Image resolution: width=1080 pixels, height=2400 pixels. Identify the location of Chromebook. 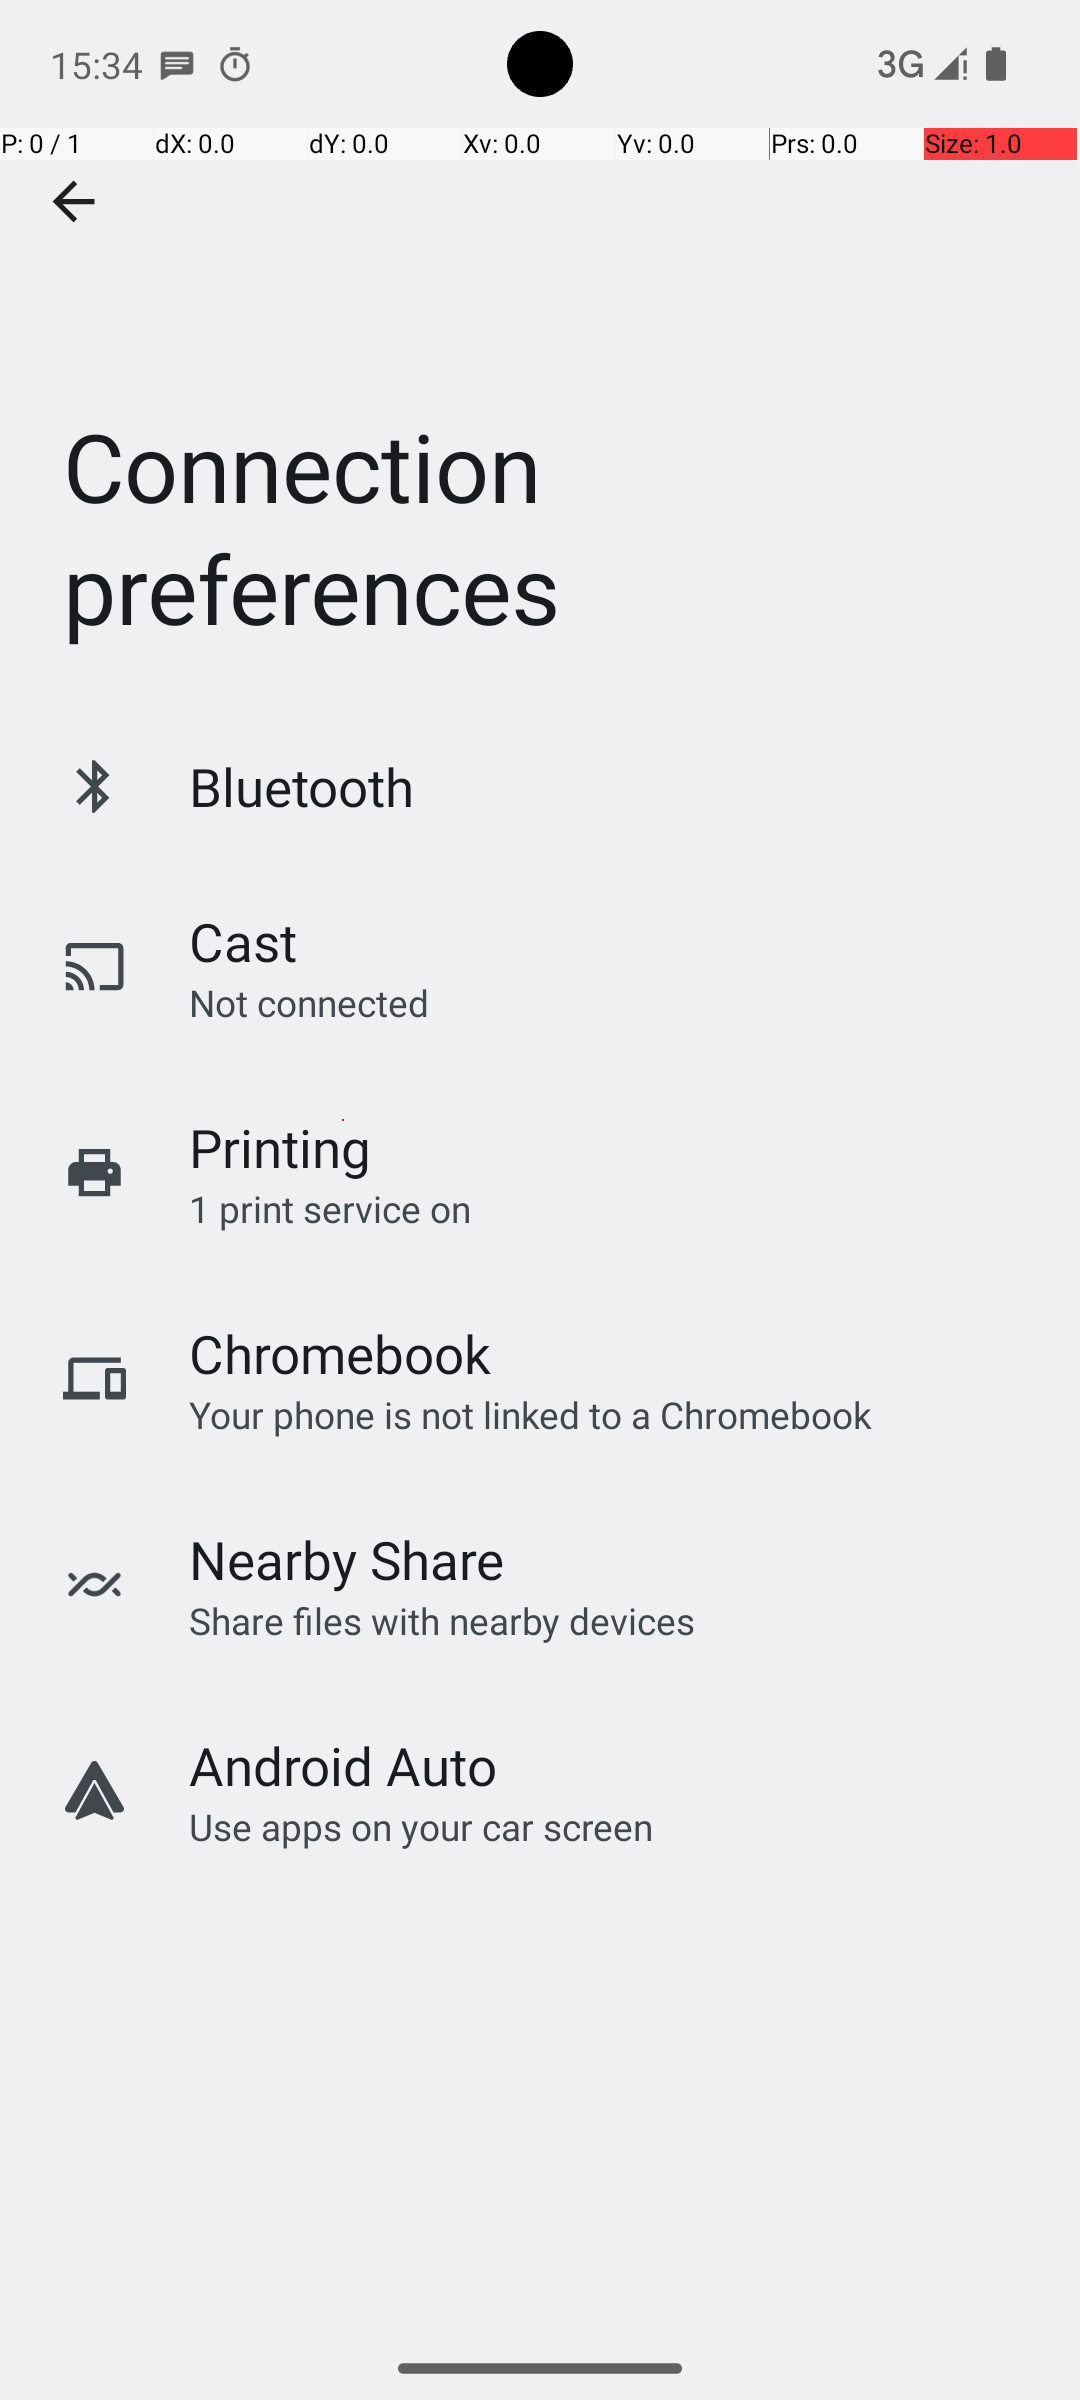
(340, 1354).